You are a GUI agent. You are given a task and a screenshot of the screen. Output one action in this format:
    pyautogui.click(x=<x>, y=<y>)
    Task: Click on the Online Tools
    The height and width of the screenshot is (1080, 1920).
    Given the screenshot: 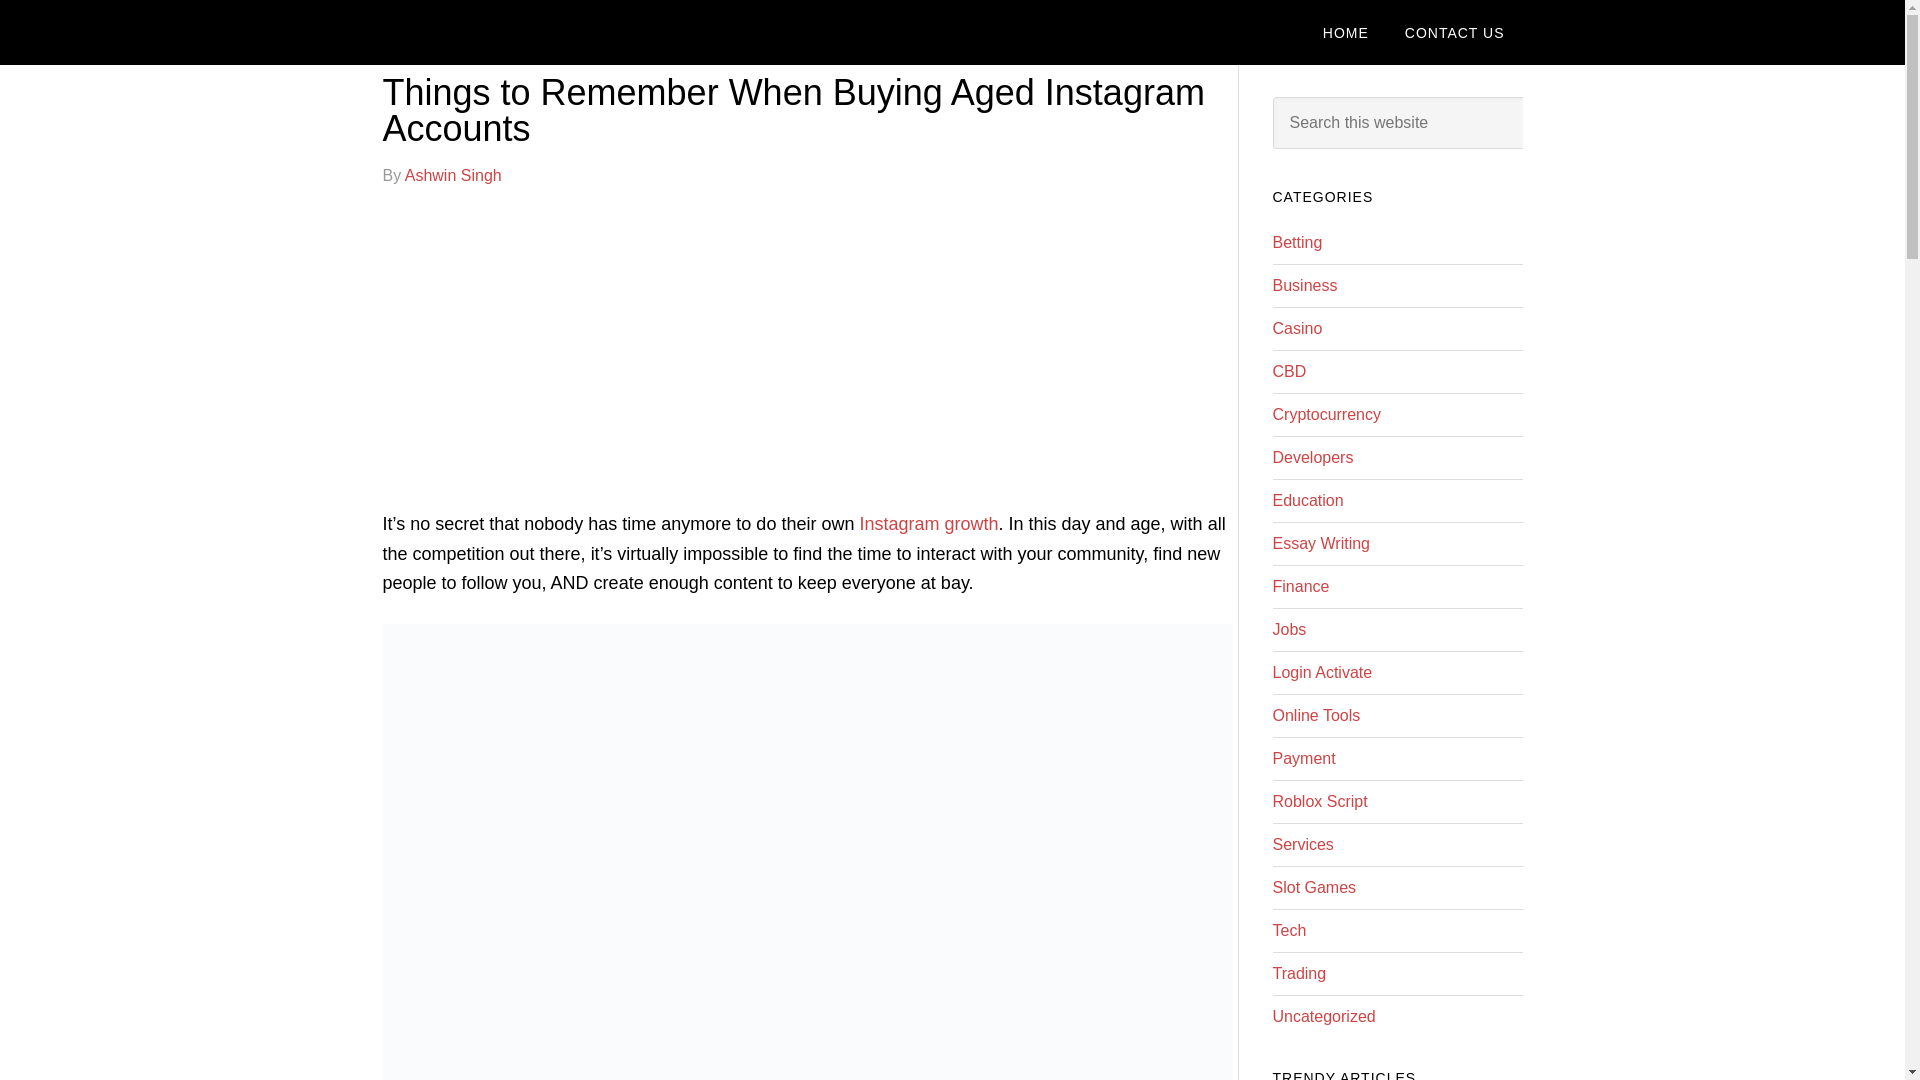 What is the action you would take?
    pyautogui.click(x=1315, y=715)
    